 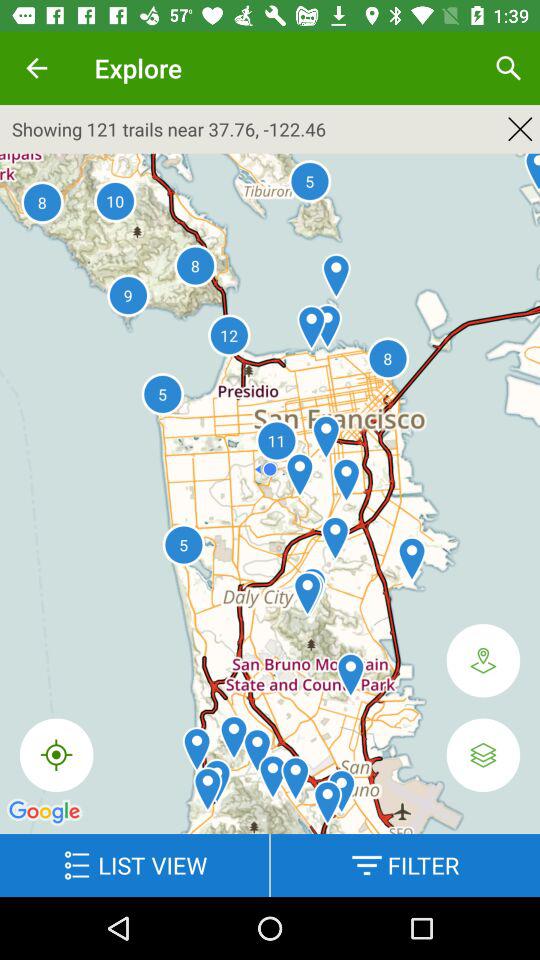 What do you see at coordinates (508, 68) in the screenshot?
I see `select search` at bounding box center [508, 68].